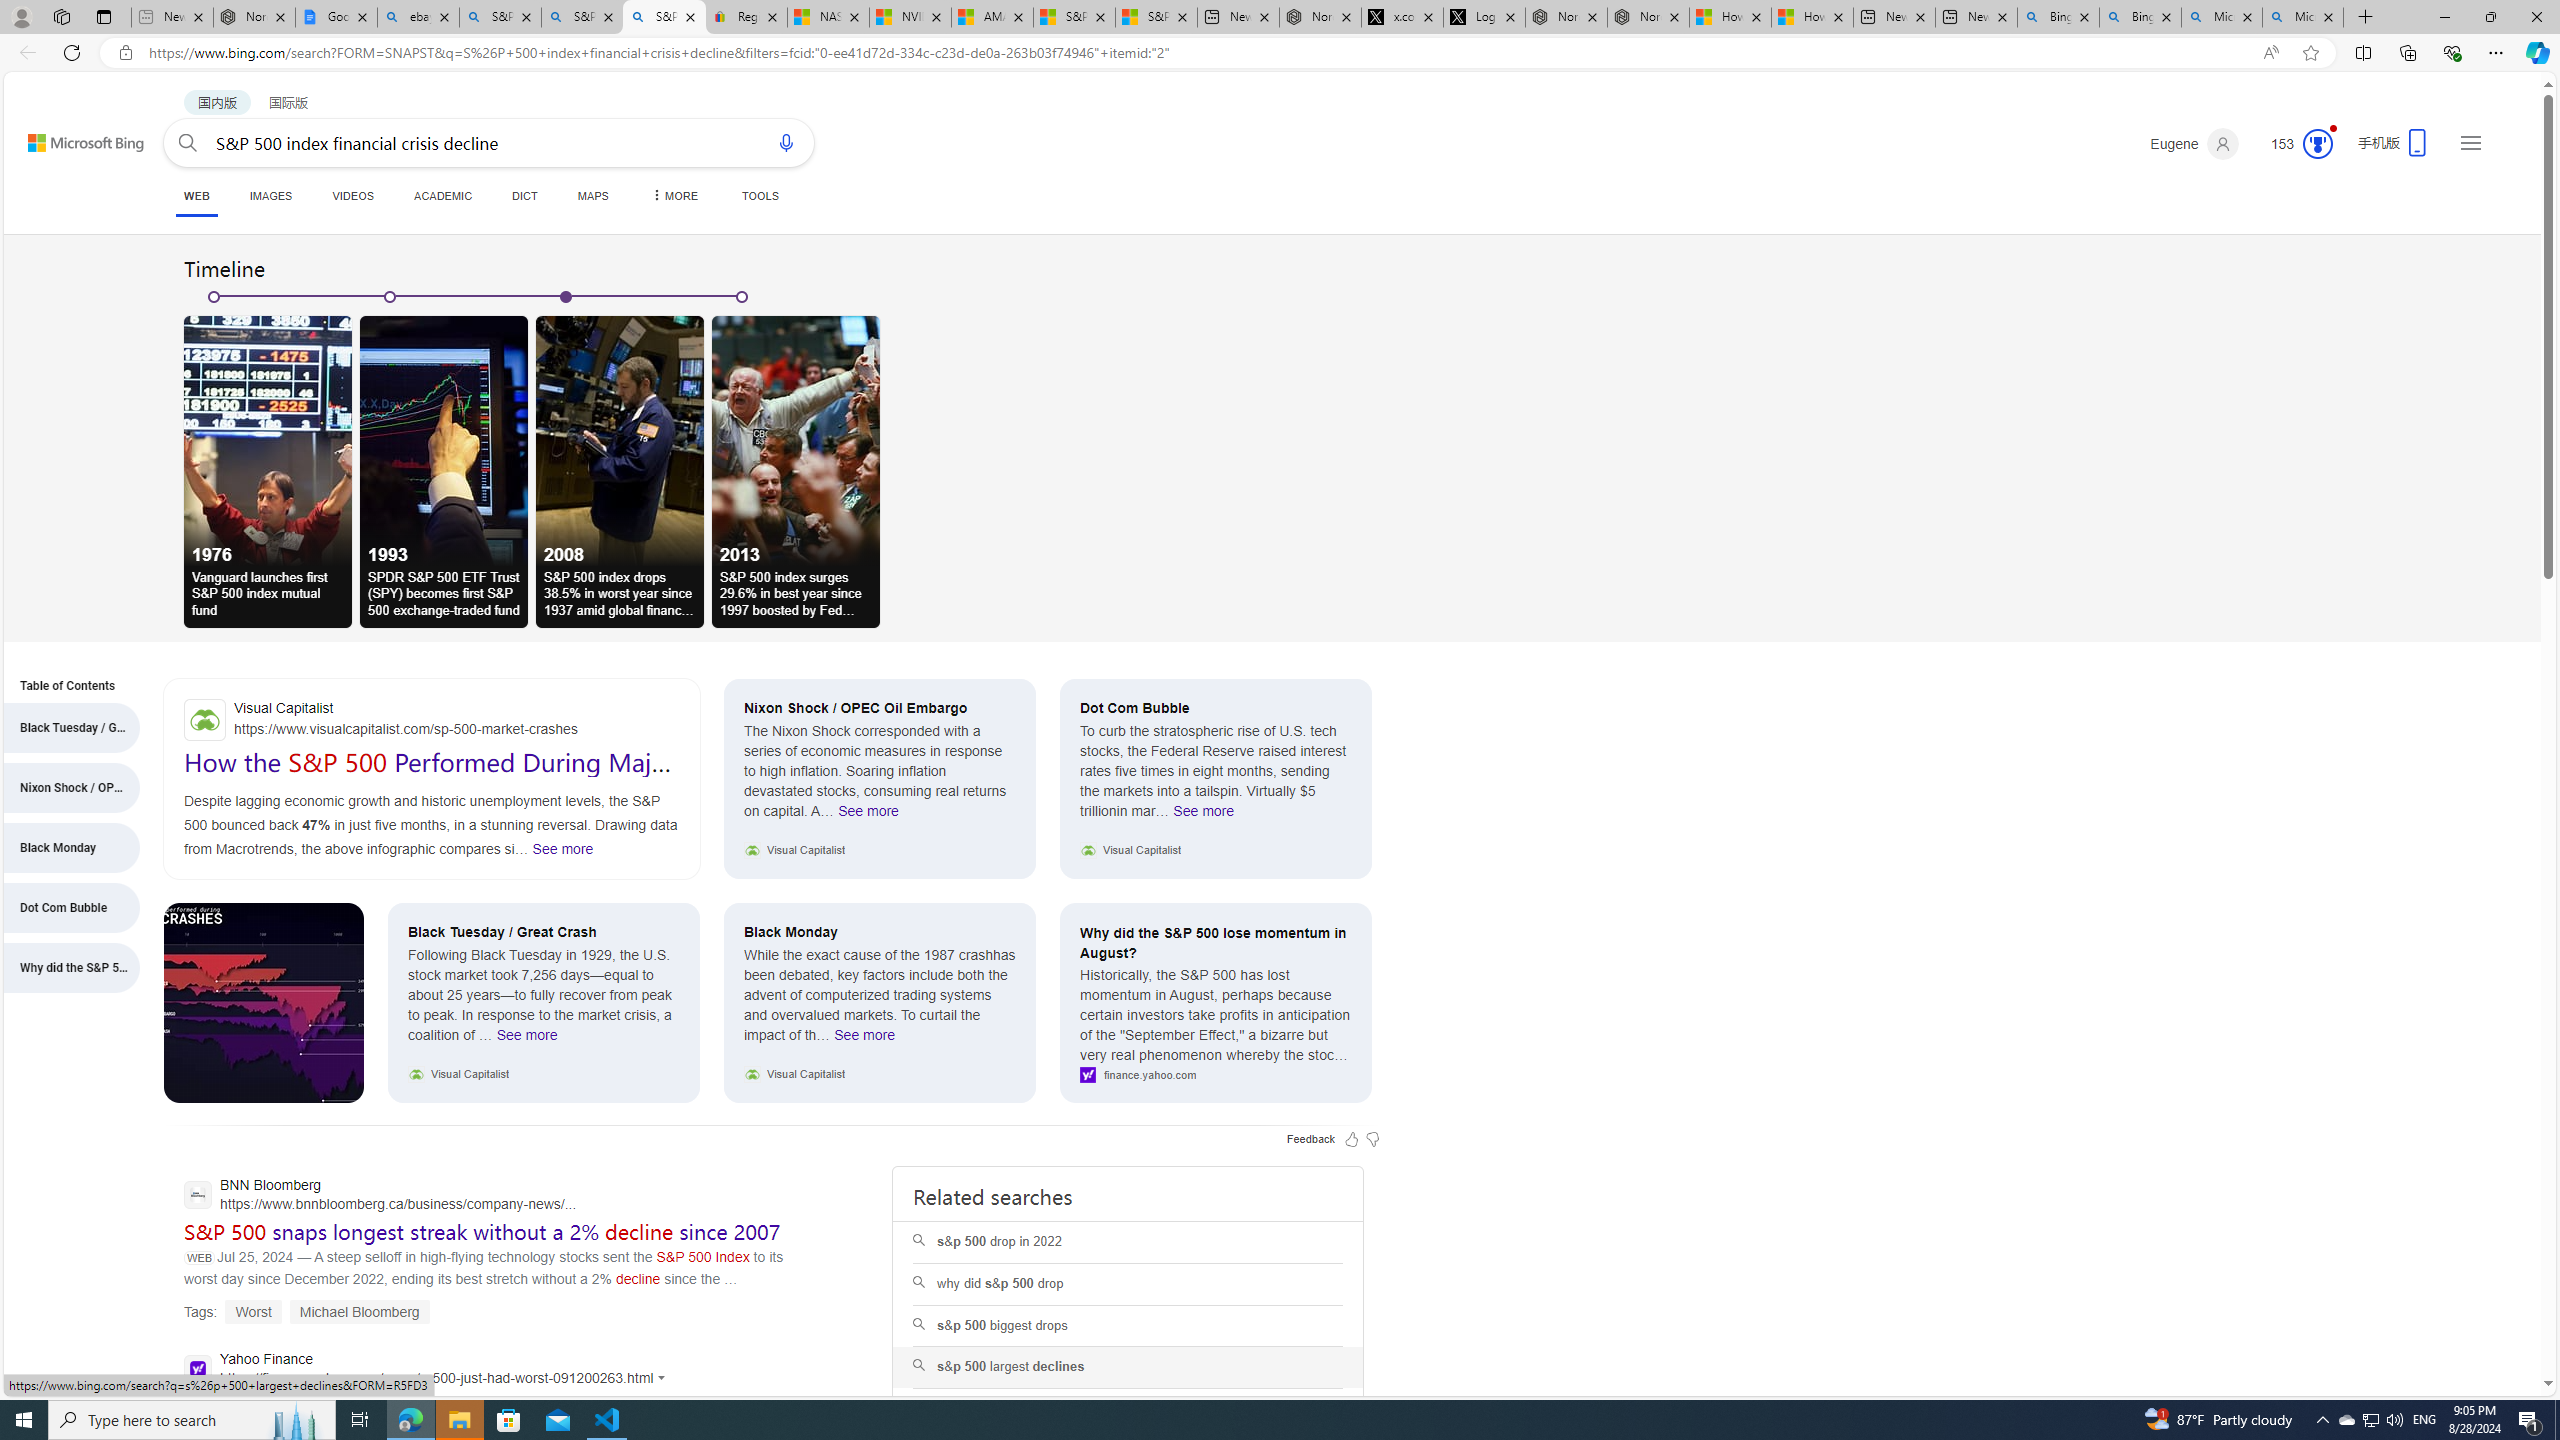 The height and width of the screenshot is (1440, 2560). I want to click on s&p 500 drop in 2022, so click(1127, 1242).